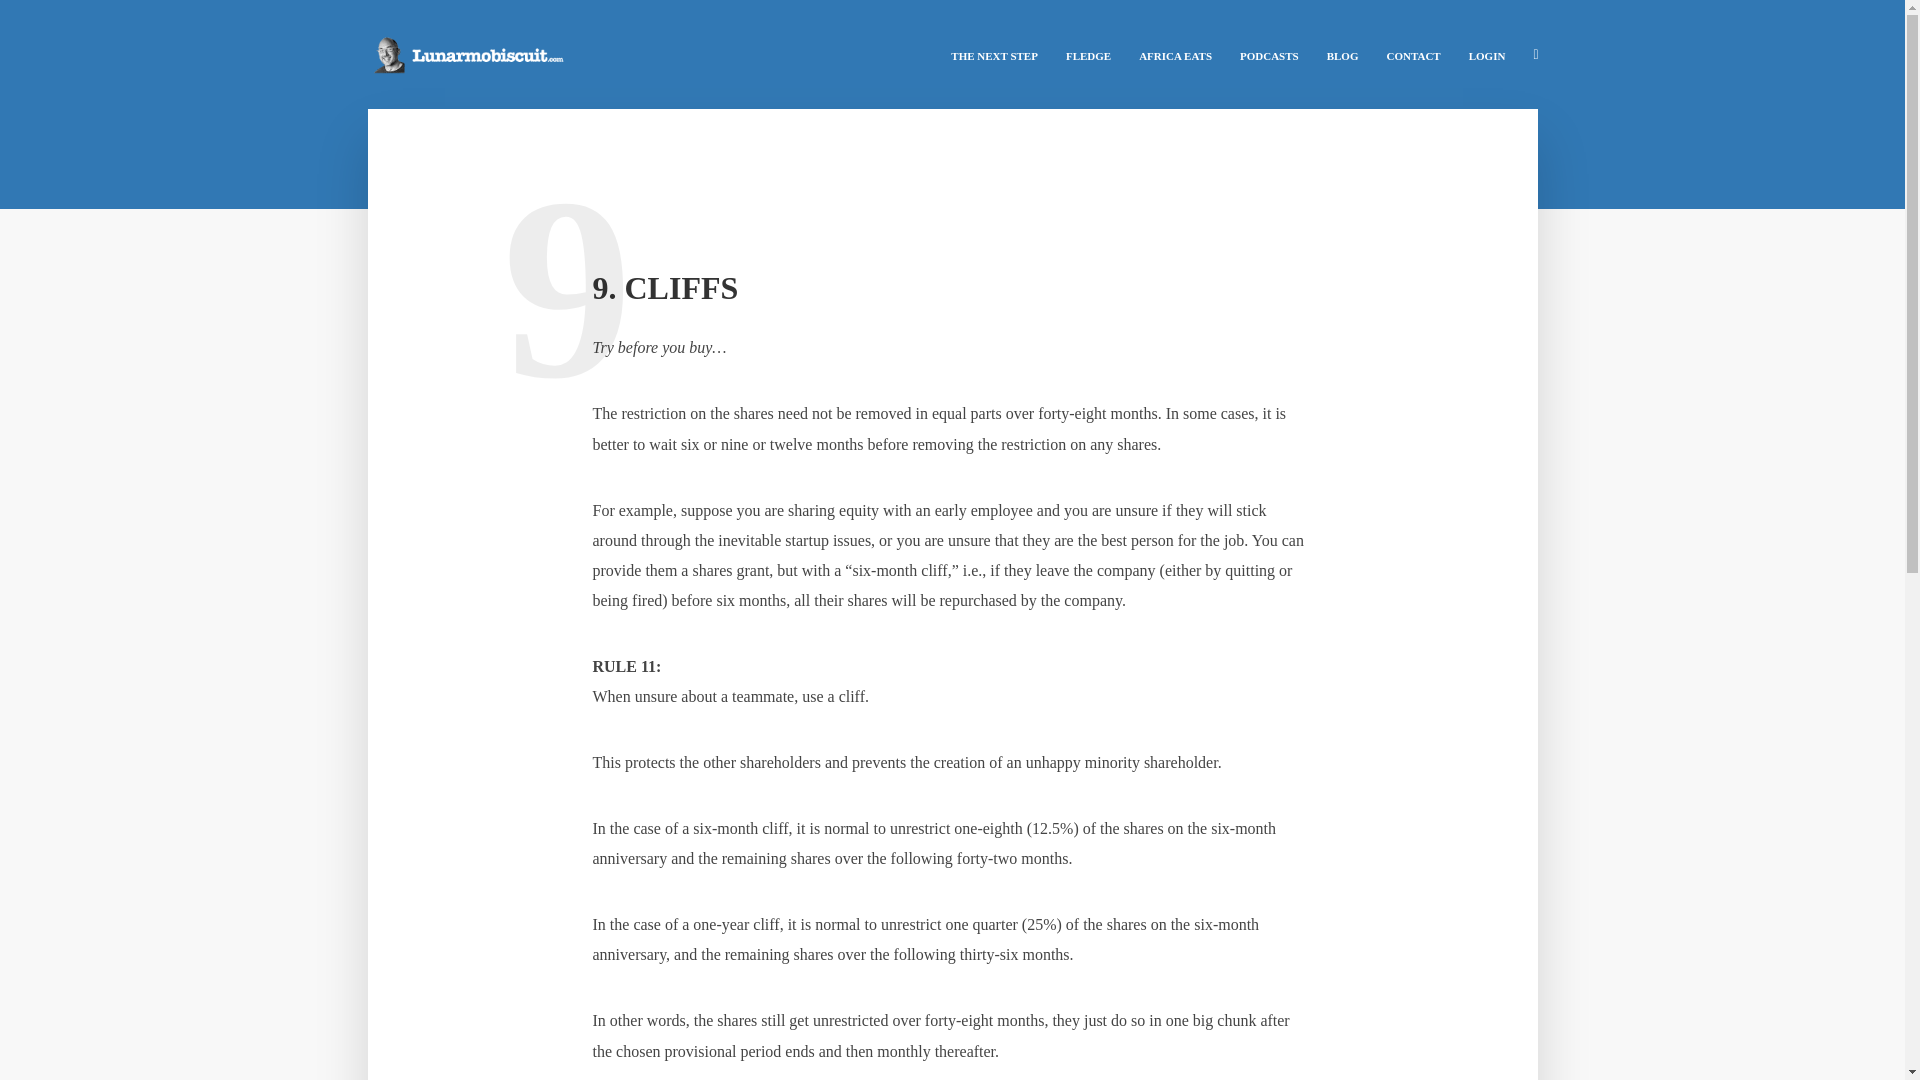 Image resolution: width=1920 pixels, height=1080 pixels. I want to click on LOGIN, so click(1488, 54).